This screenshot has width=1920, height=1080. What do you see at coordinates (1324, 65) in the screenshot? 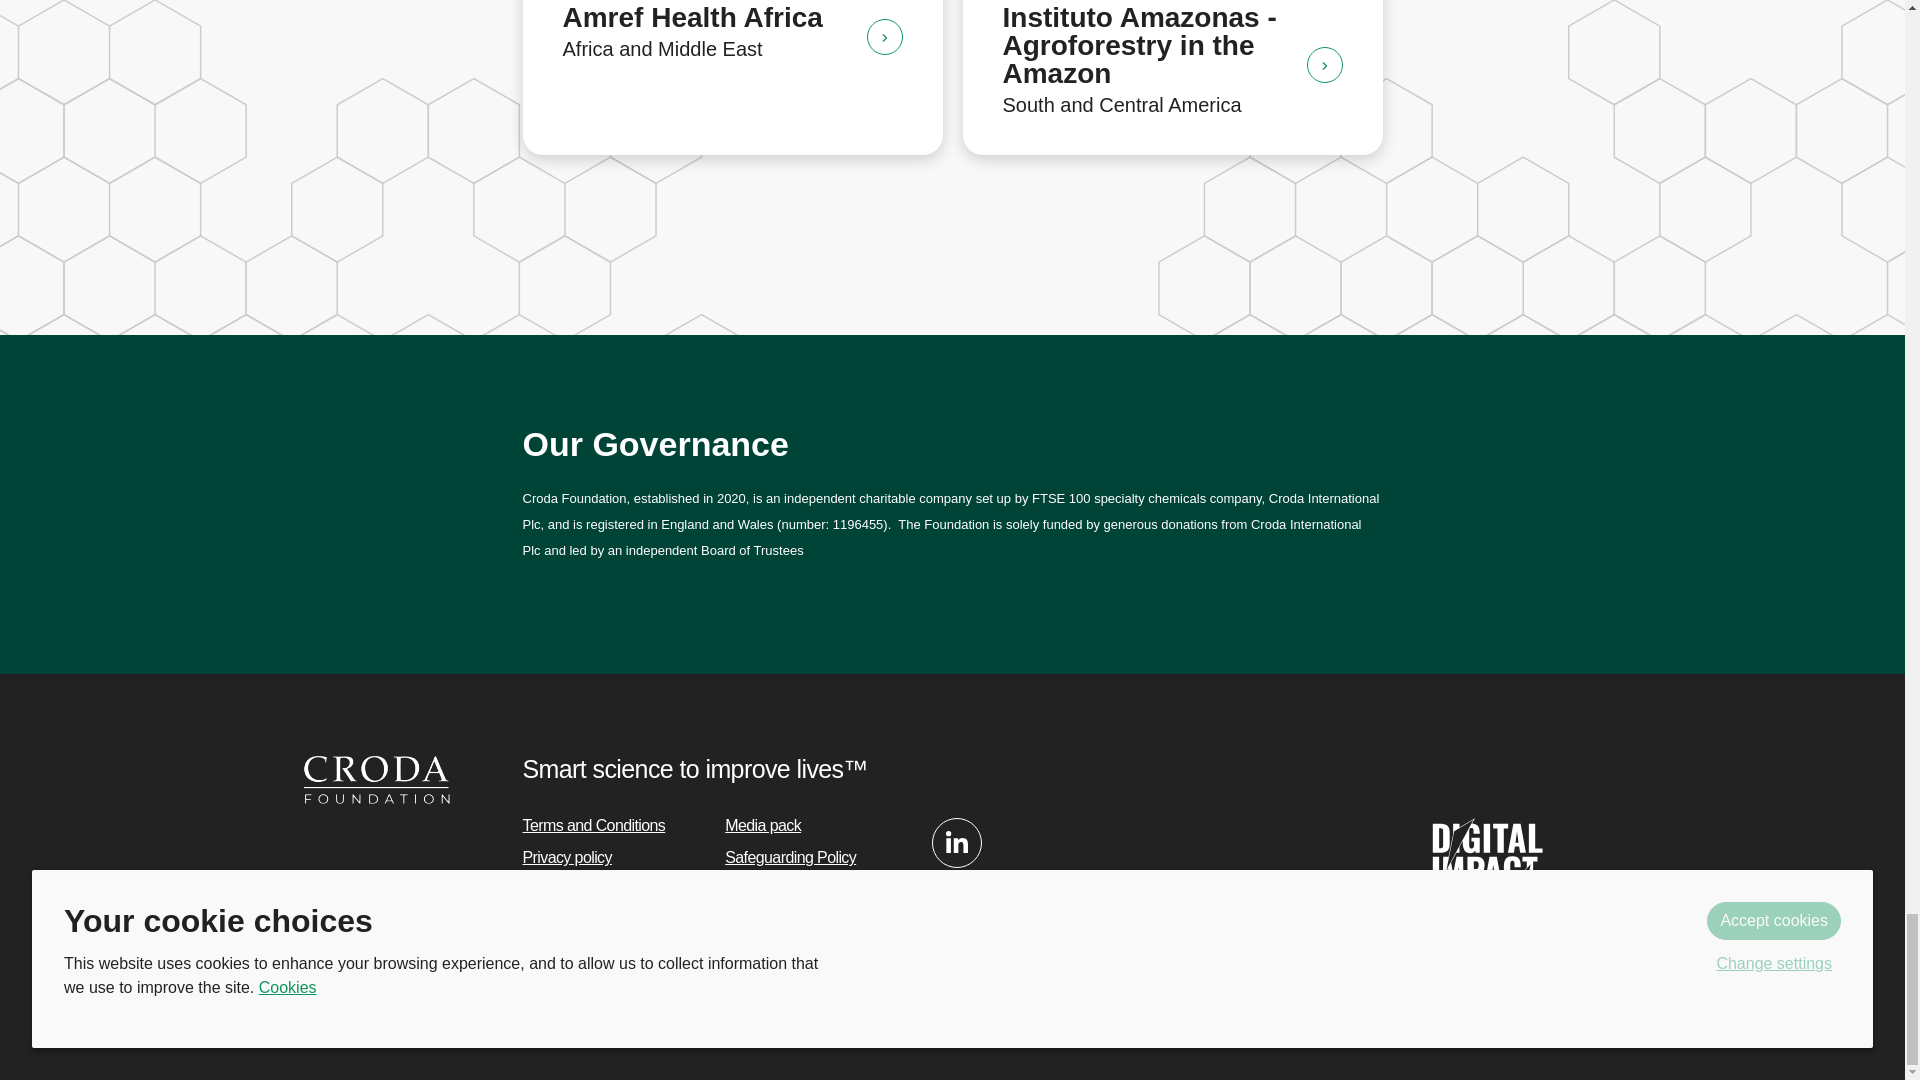
I see `Instituto Amazonas - Agroforestry in the Amazon` at bounding box center [1324, 65].